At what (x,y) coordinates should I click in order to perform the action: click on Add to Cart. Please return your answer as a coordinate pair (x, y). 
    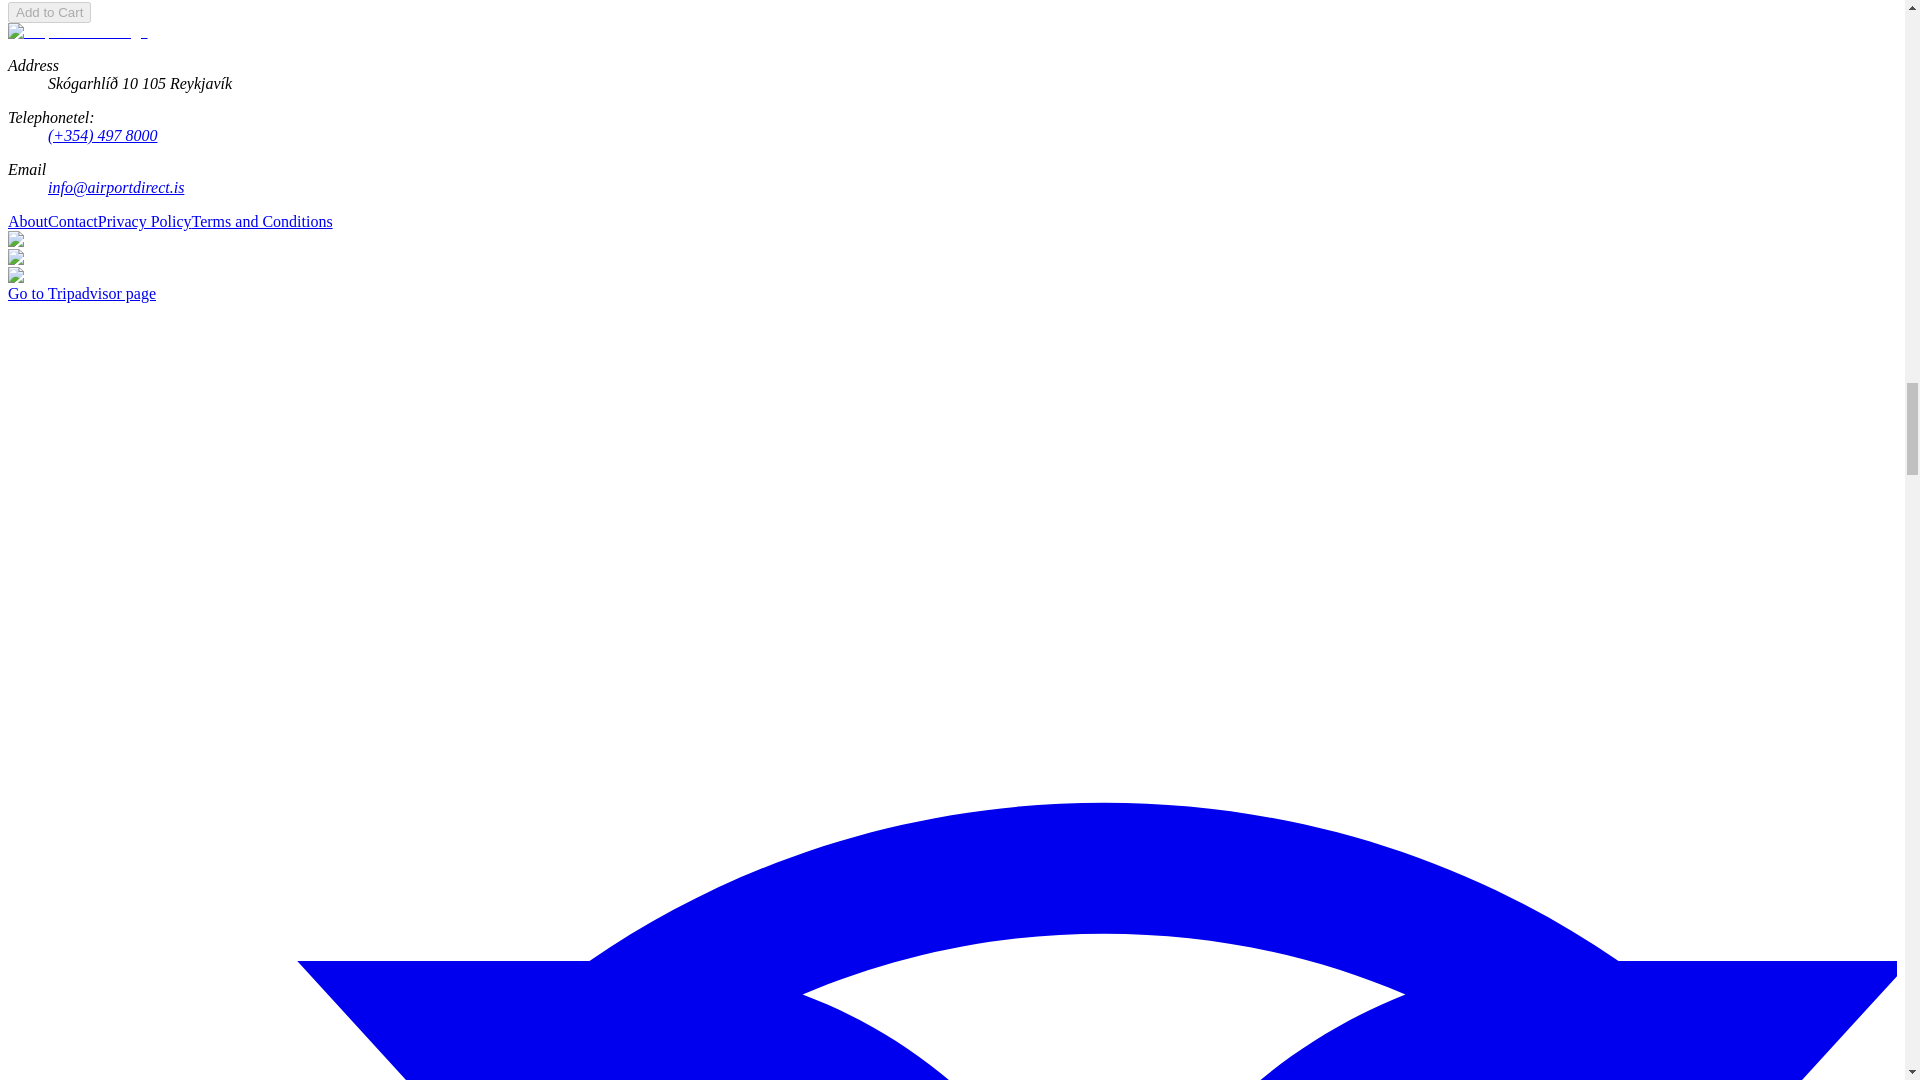
    Looking at the image, I should click on (48, 12).